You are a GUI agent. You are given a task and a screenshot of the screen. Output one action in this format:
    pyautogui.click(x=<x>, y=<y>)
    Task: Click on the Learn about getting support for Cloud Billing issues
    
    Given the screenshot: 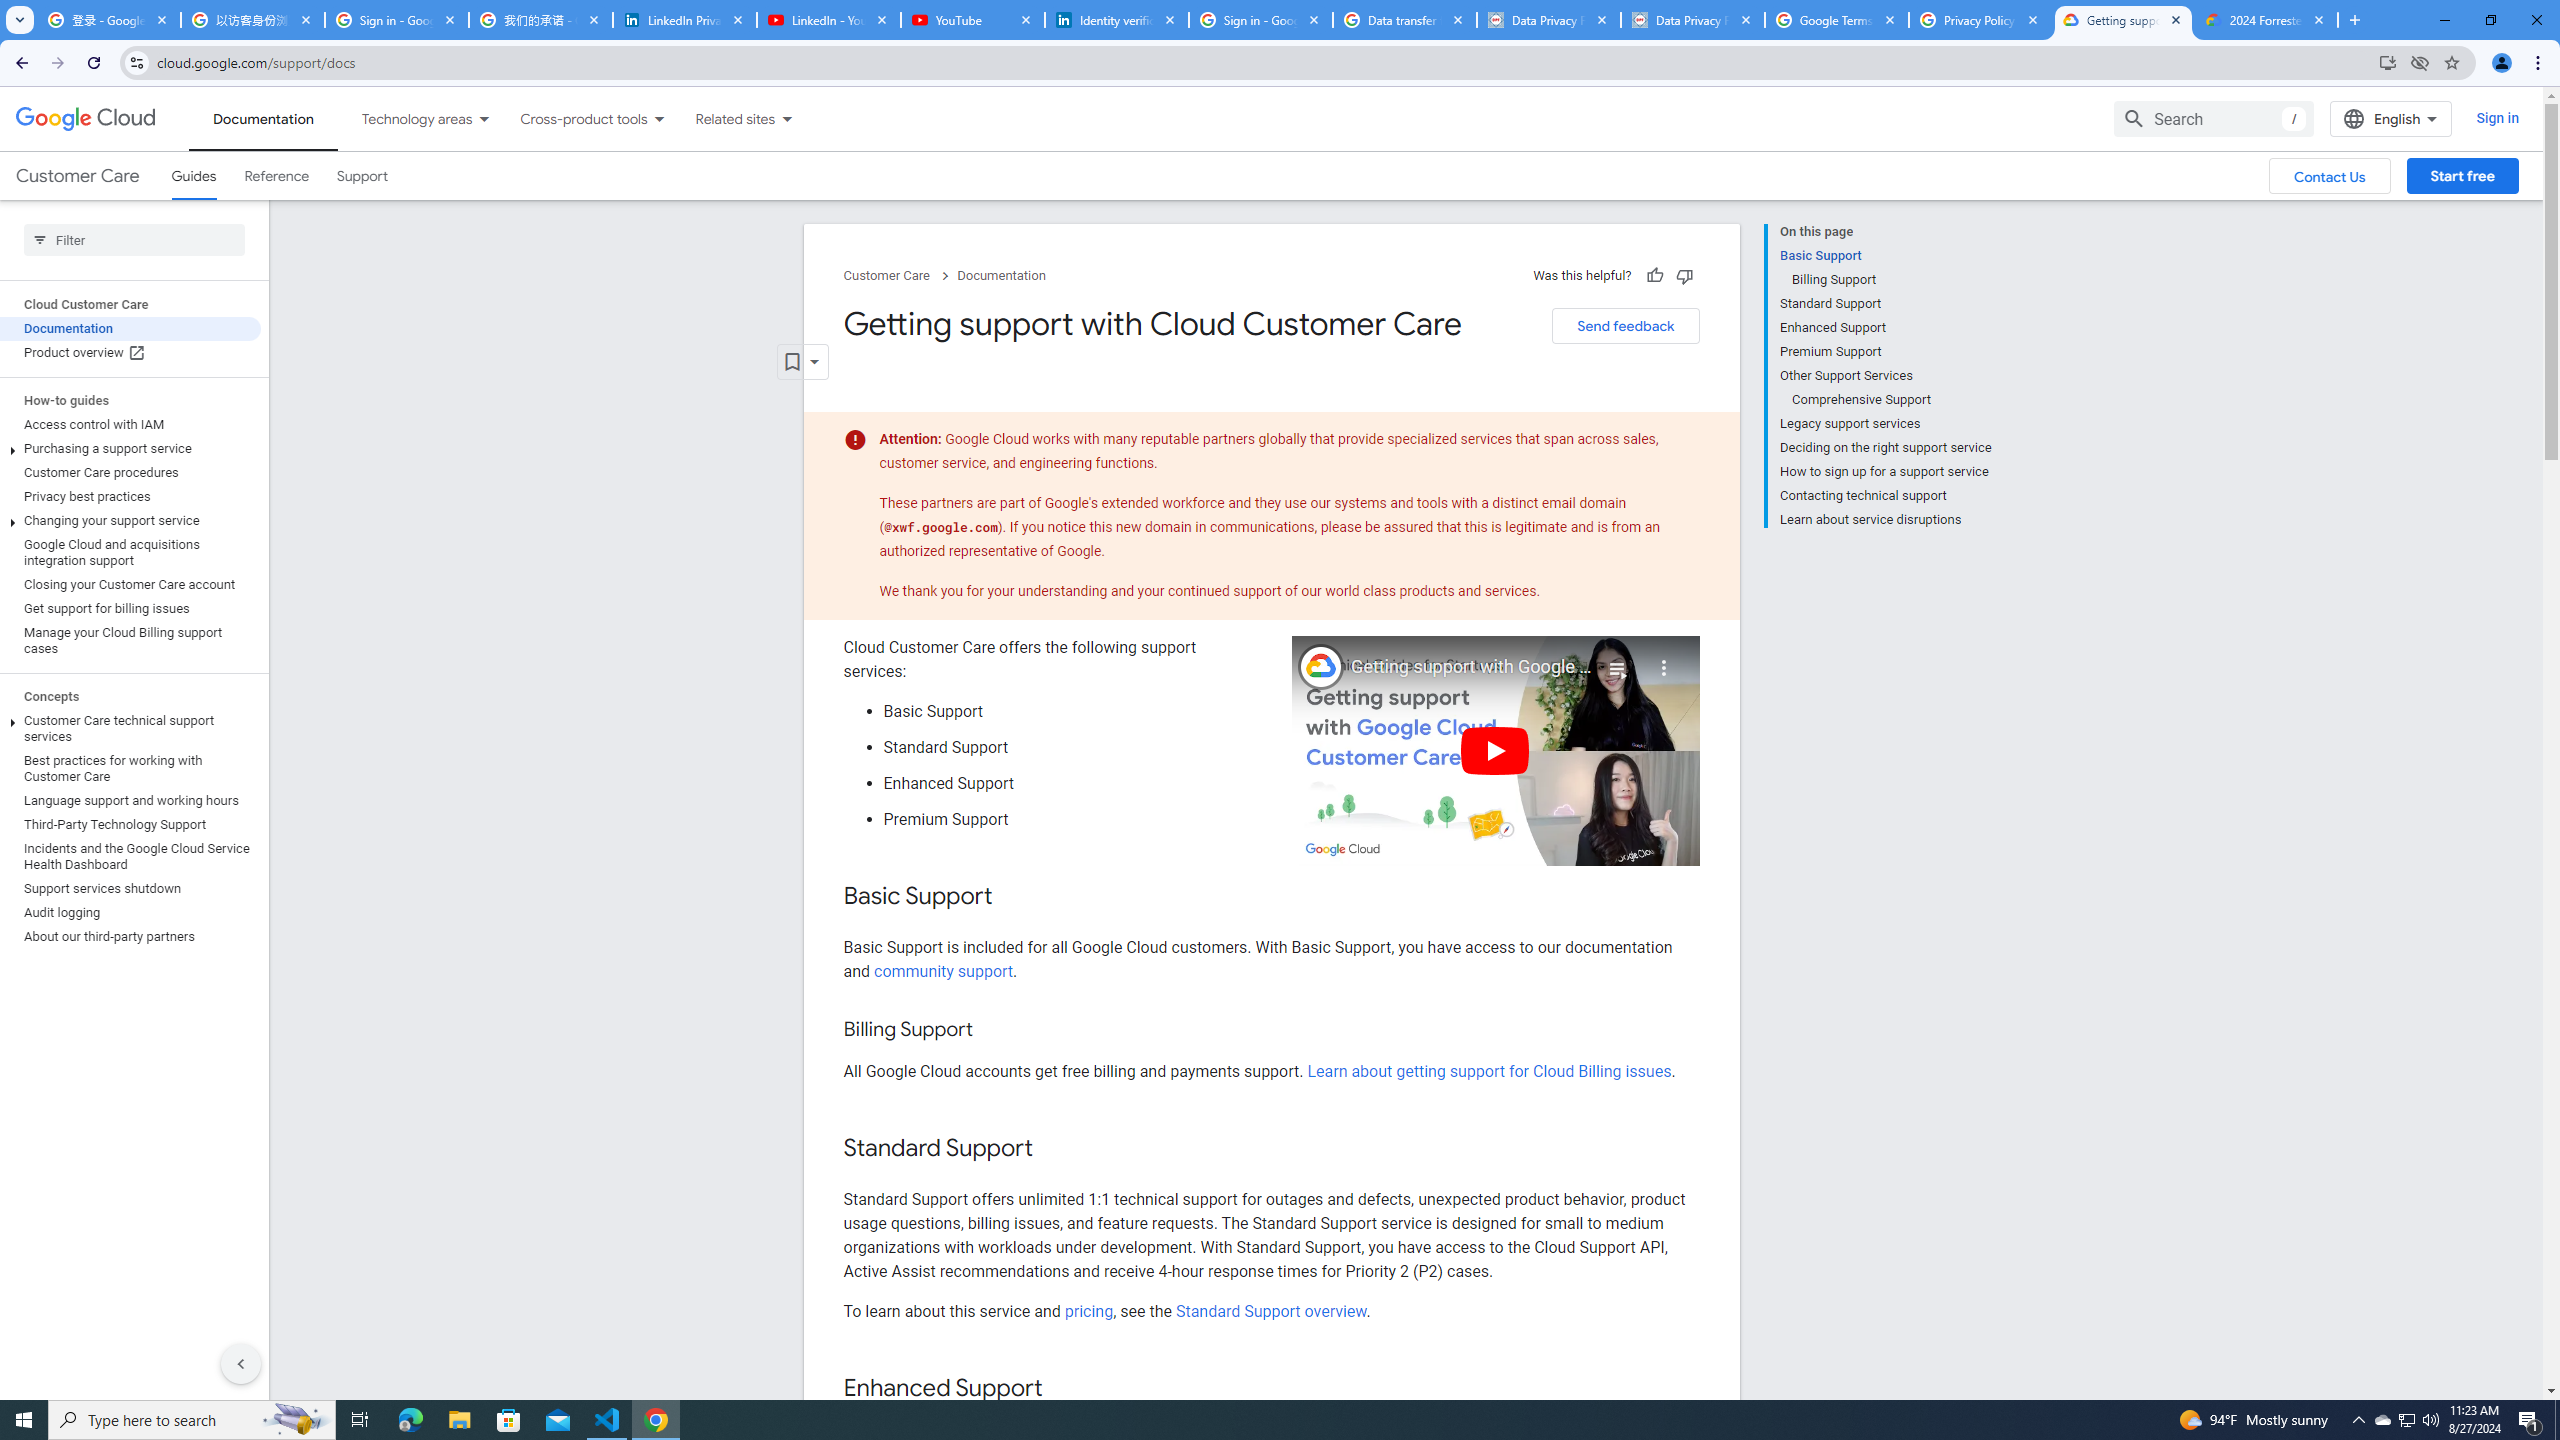 What is the action you would take?
    pyautogui.click(x=1490, y=1072)
    